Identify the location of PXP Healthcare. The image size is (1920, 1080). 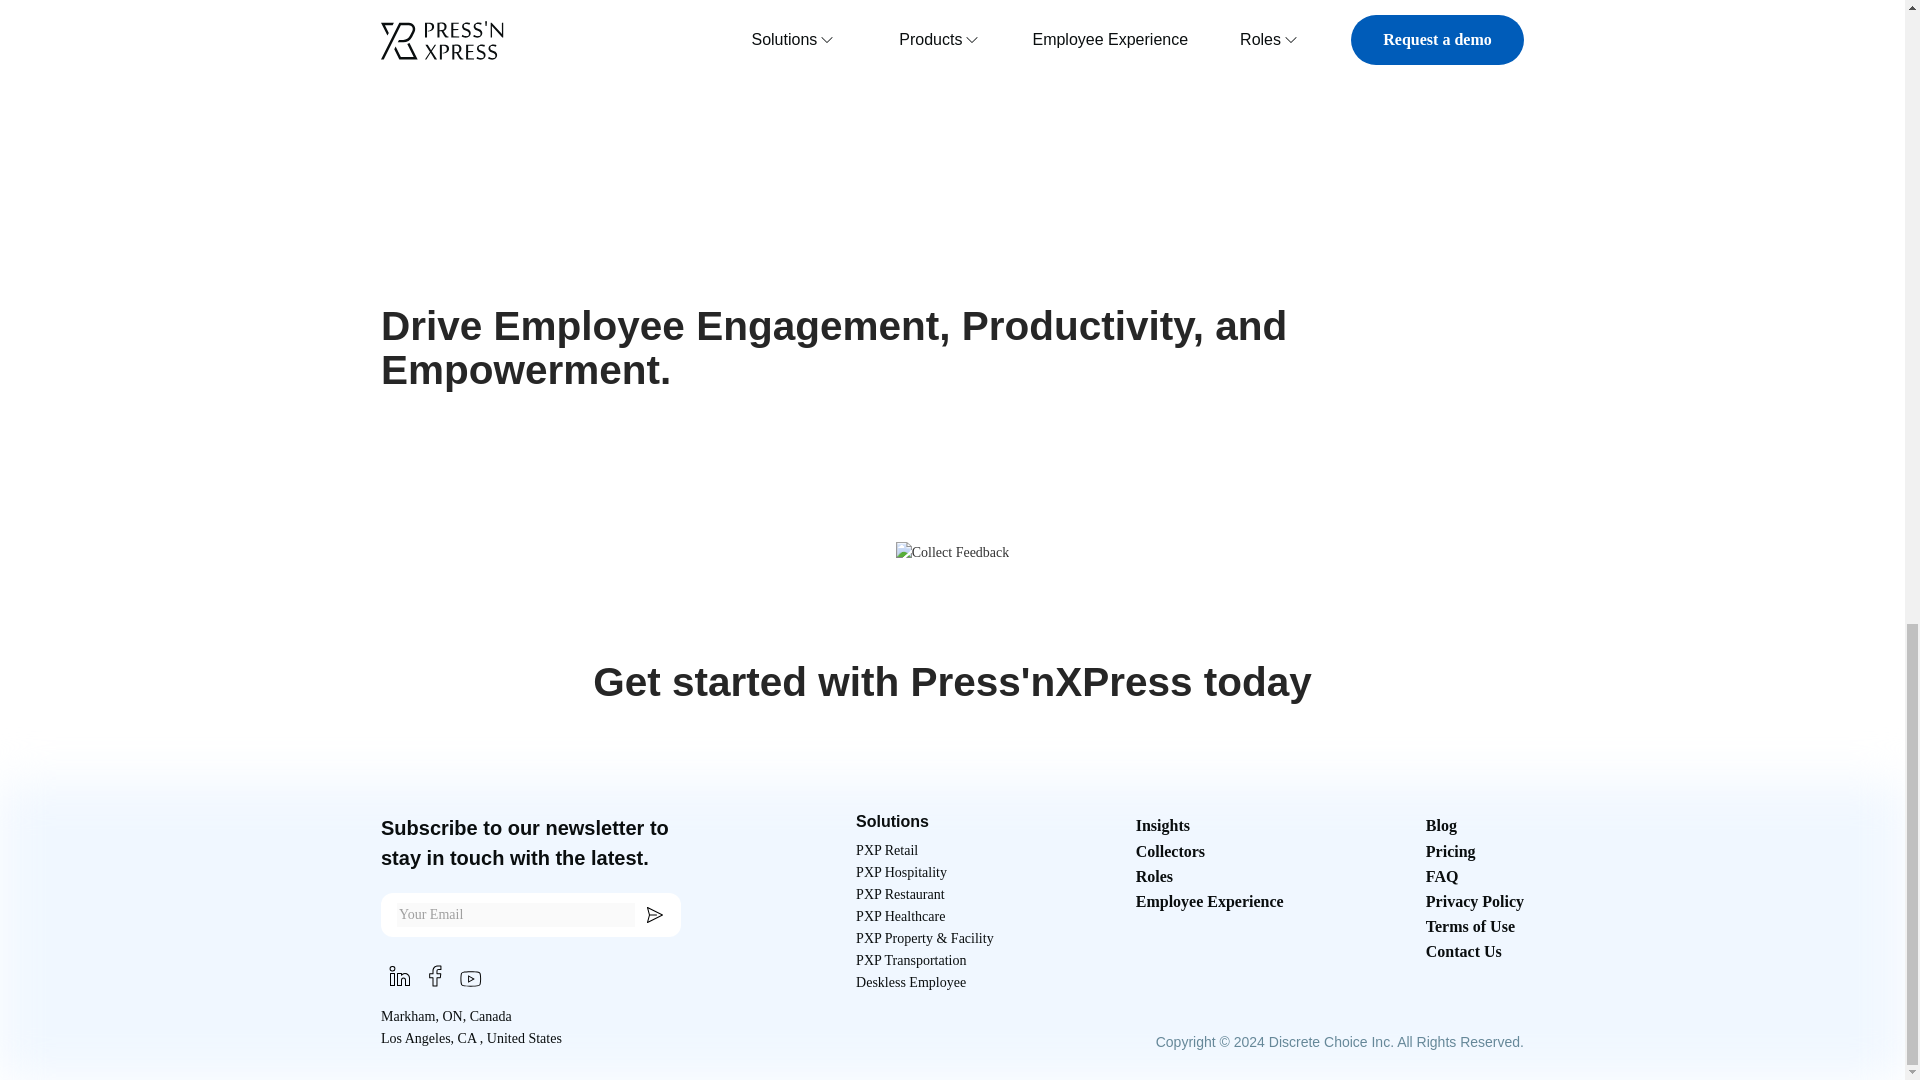
(900, 916).